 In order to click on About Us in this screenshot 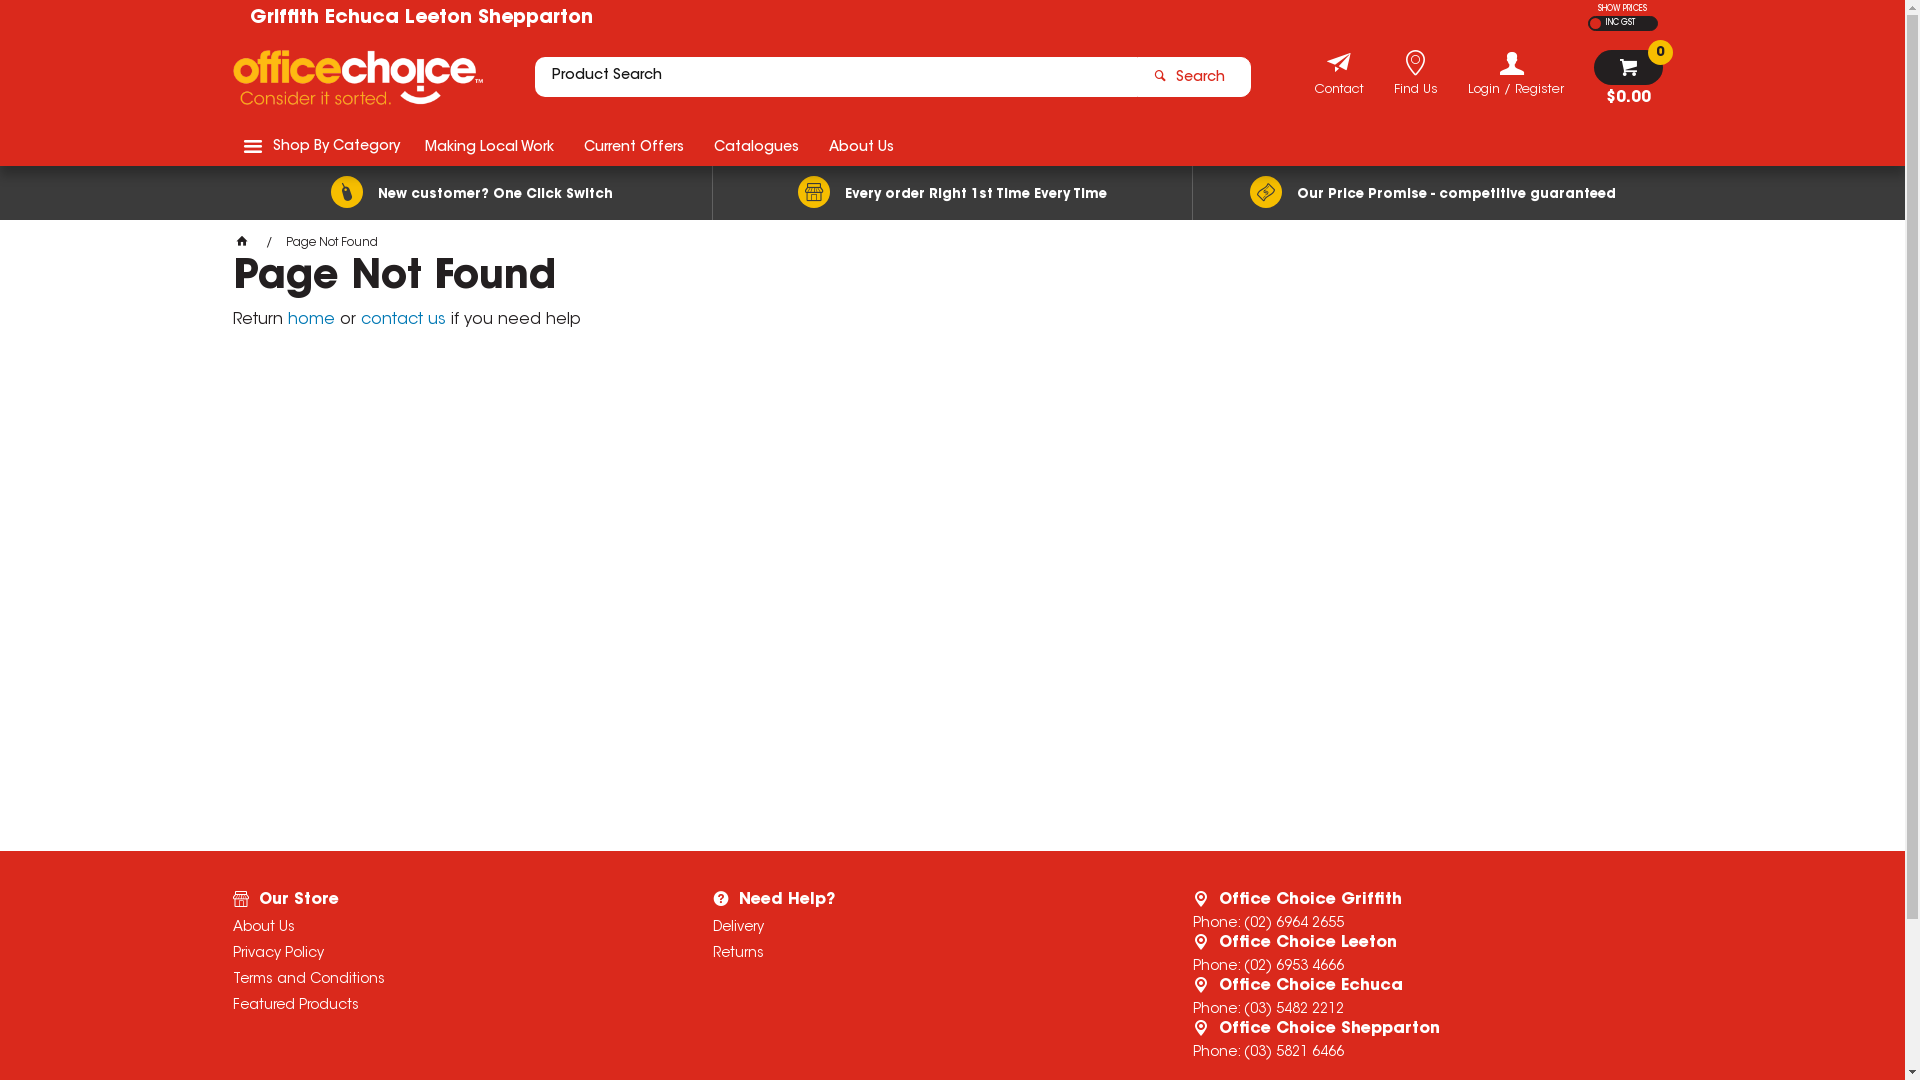, I will do `click(862, 146)`.